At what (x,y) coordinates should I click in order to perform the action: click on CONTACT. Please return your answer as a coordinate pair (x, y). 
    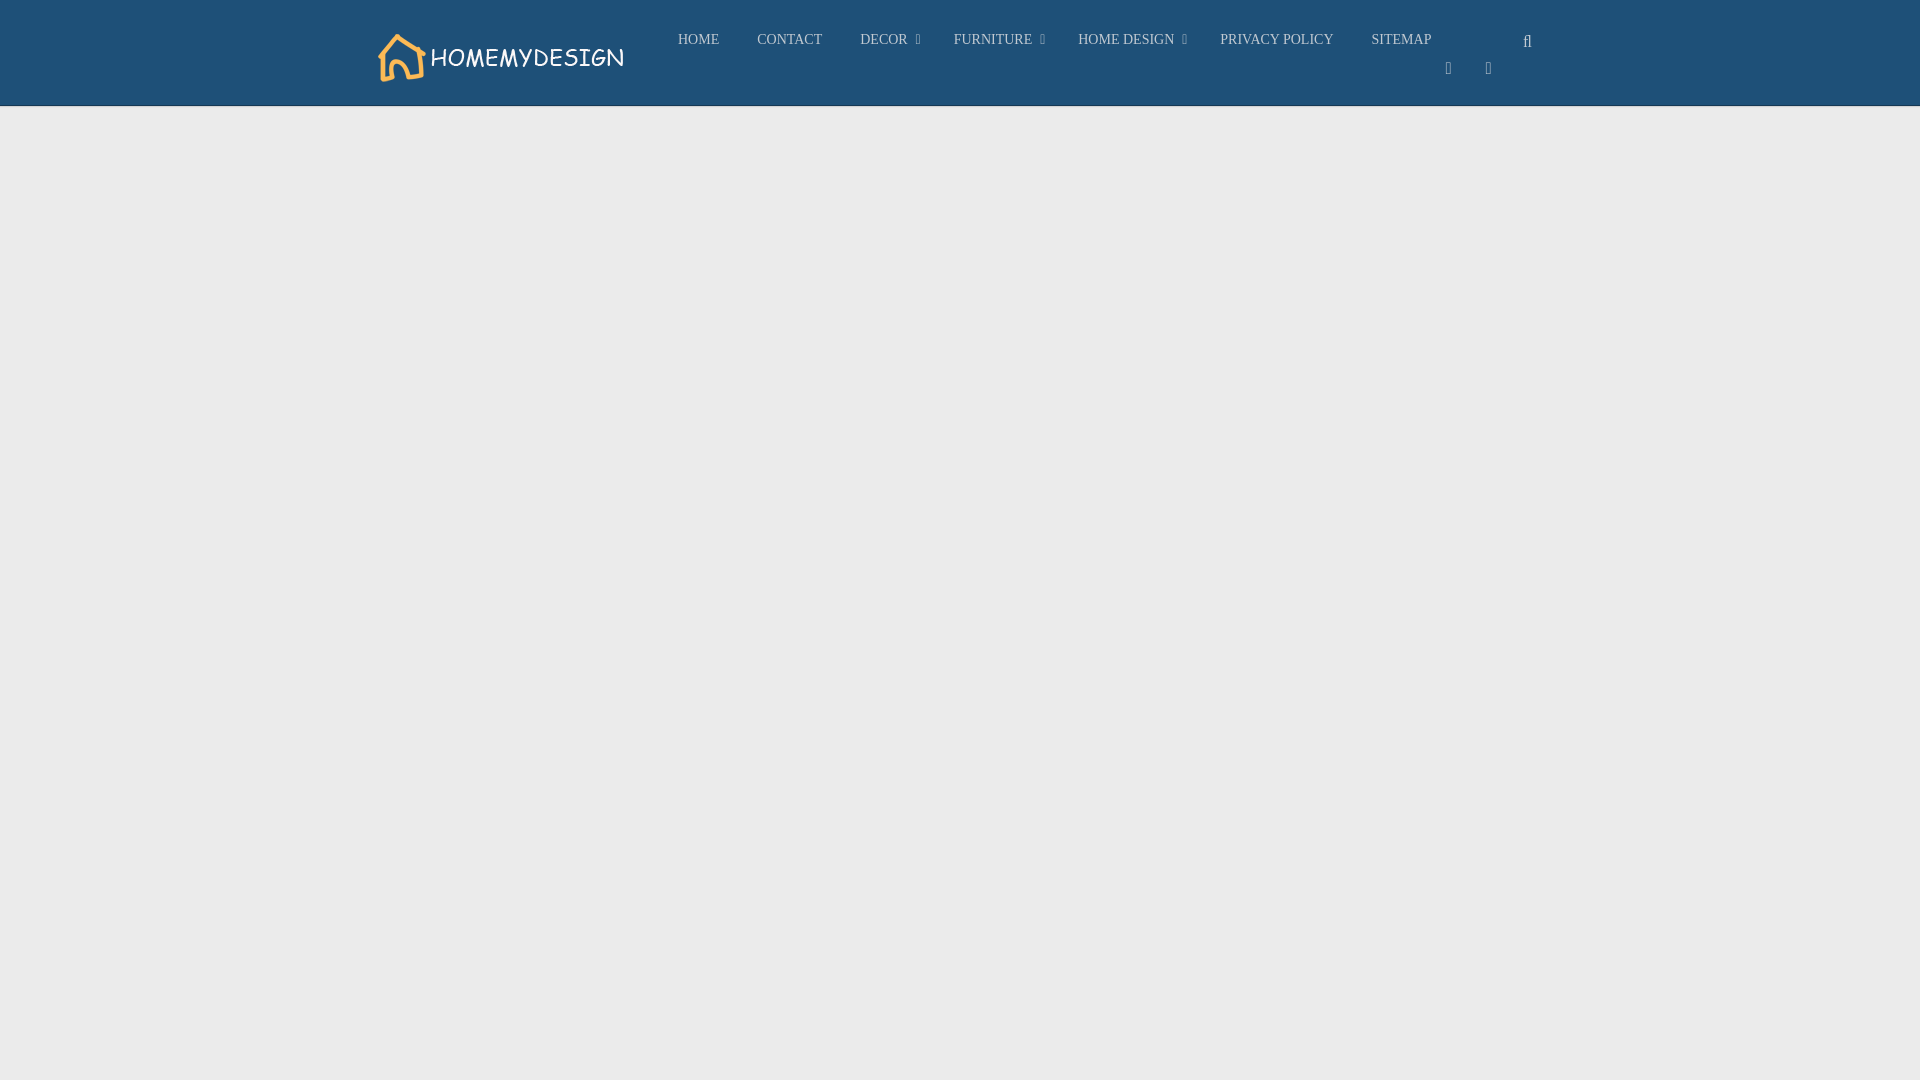
    Looking at the image, I should click on (788, 40).